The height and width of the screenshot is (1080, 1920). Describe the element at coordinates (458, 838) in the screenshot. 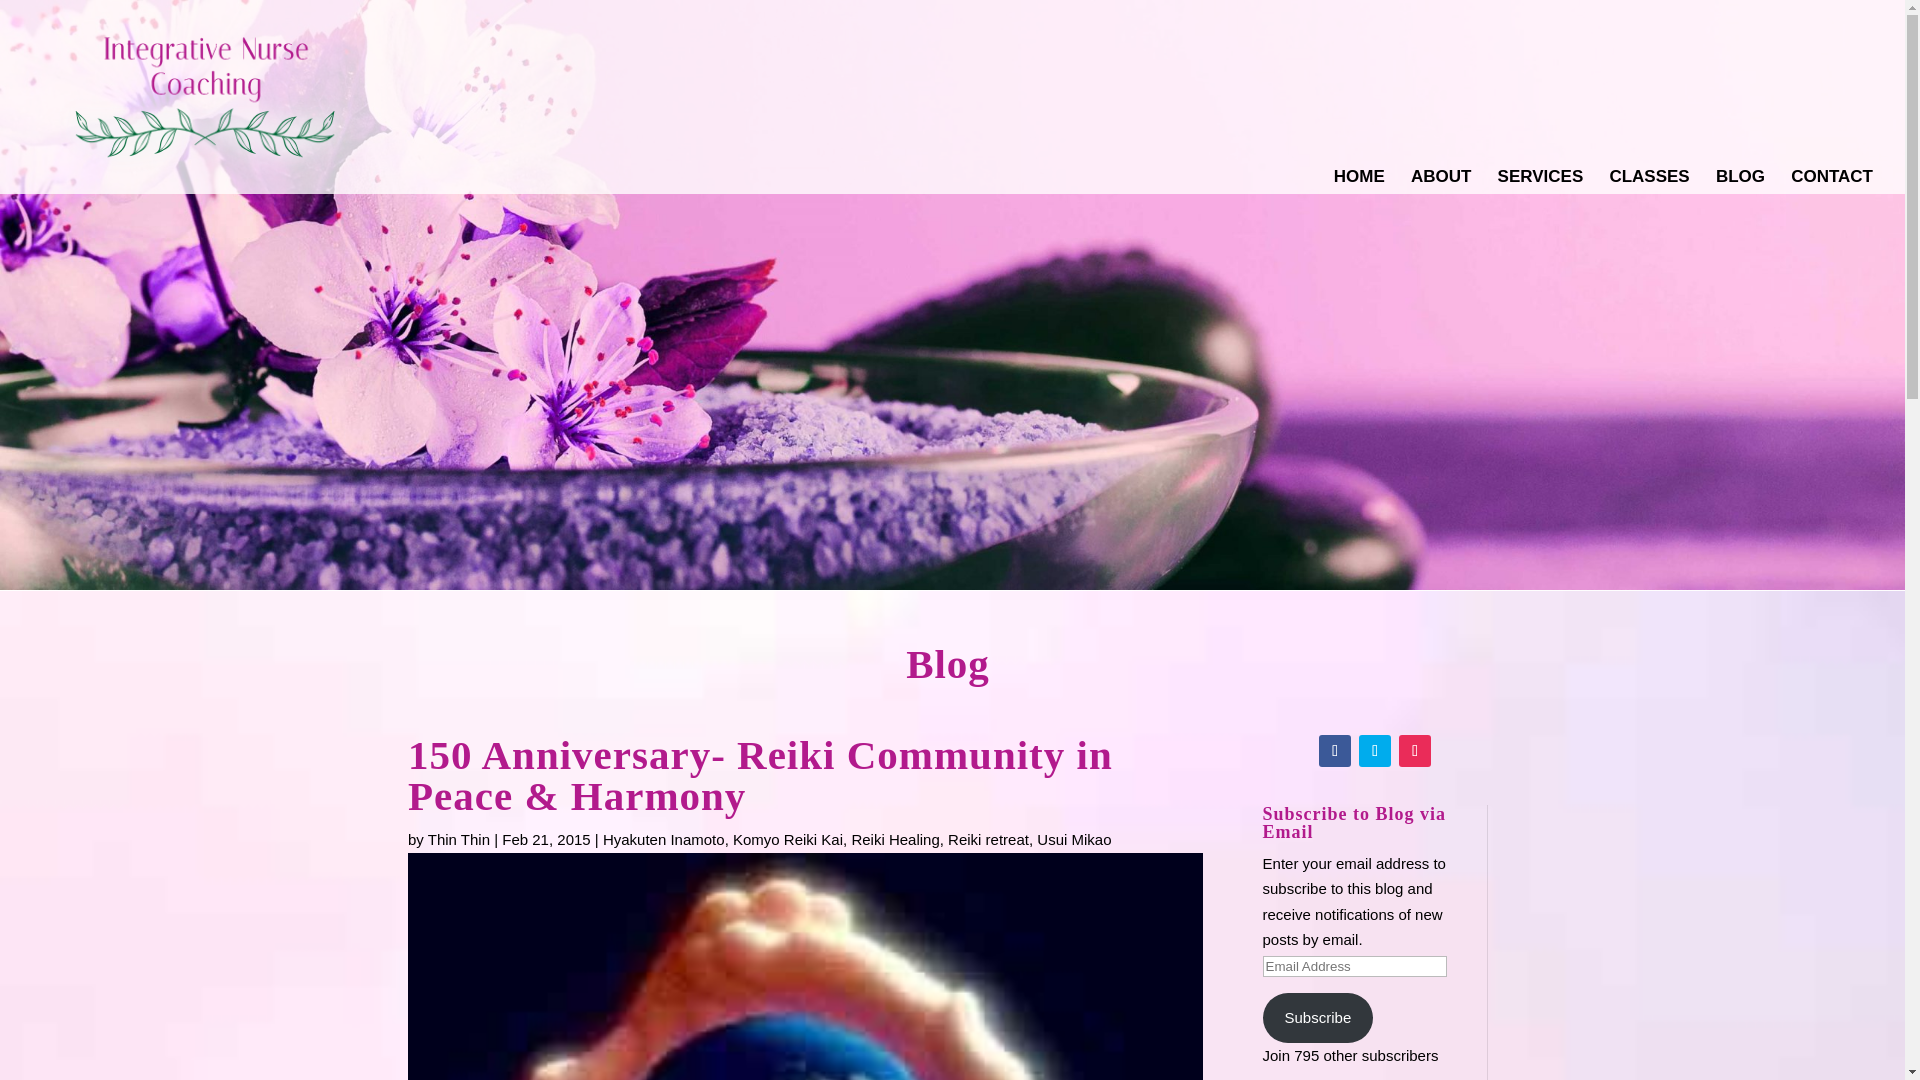

I see `Posts by Thin Thin` at that location.